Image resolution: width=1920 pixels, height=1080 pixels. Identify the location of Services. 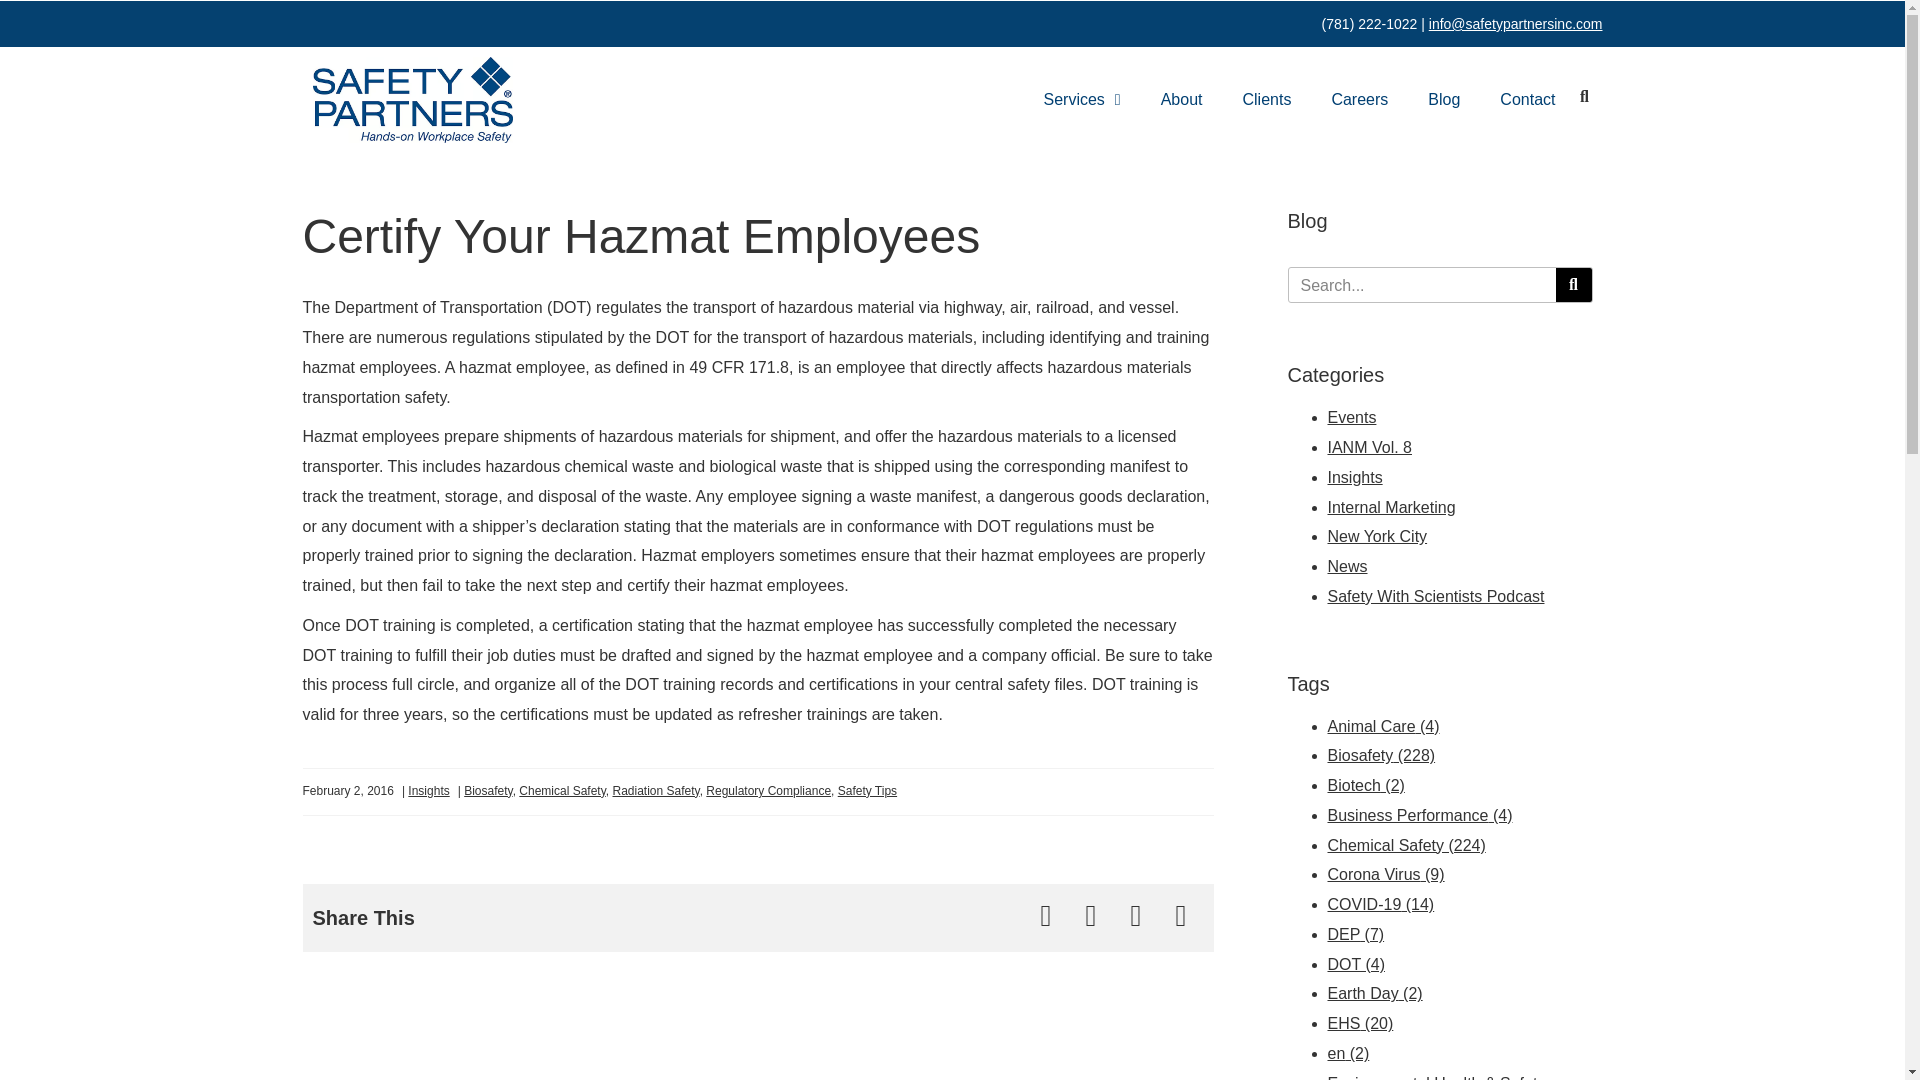
(1082, 100).